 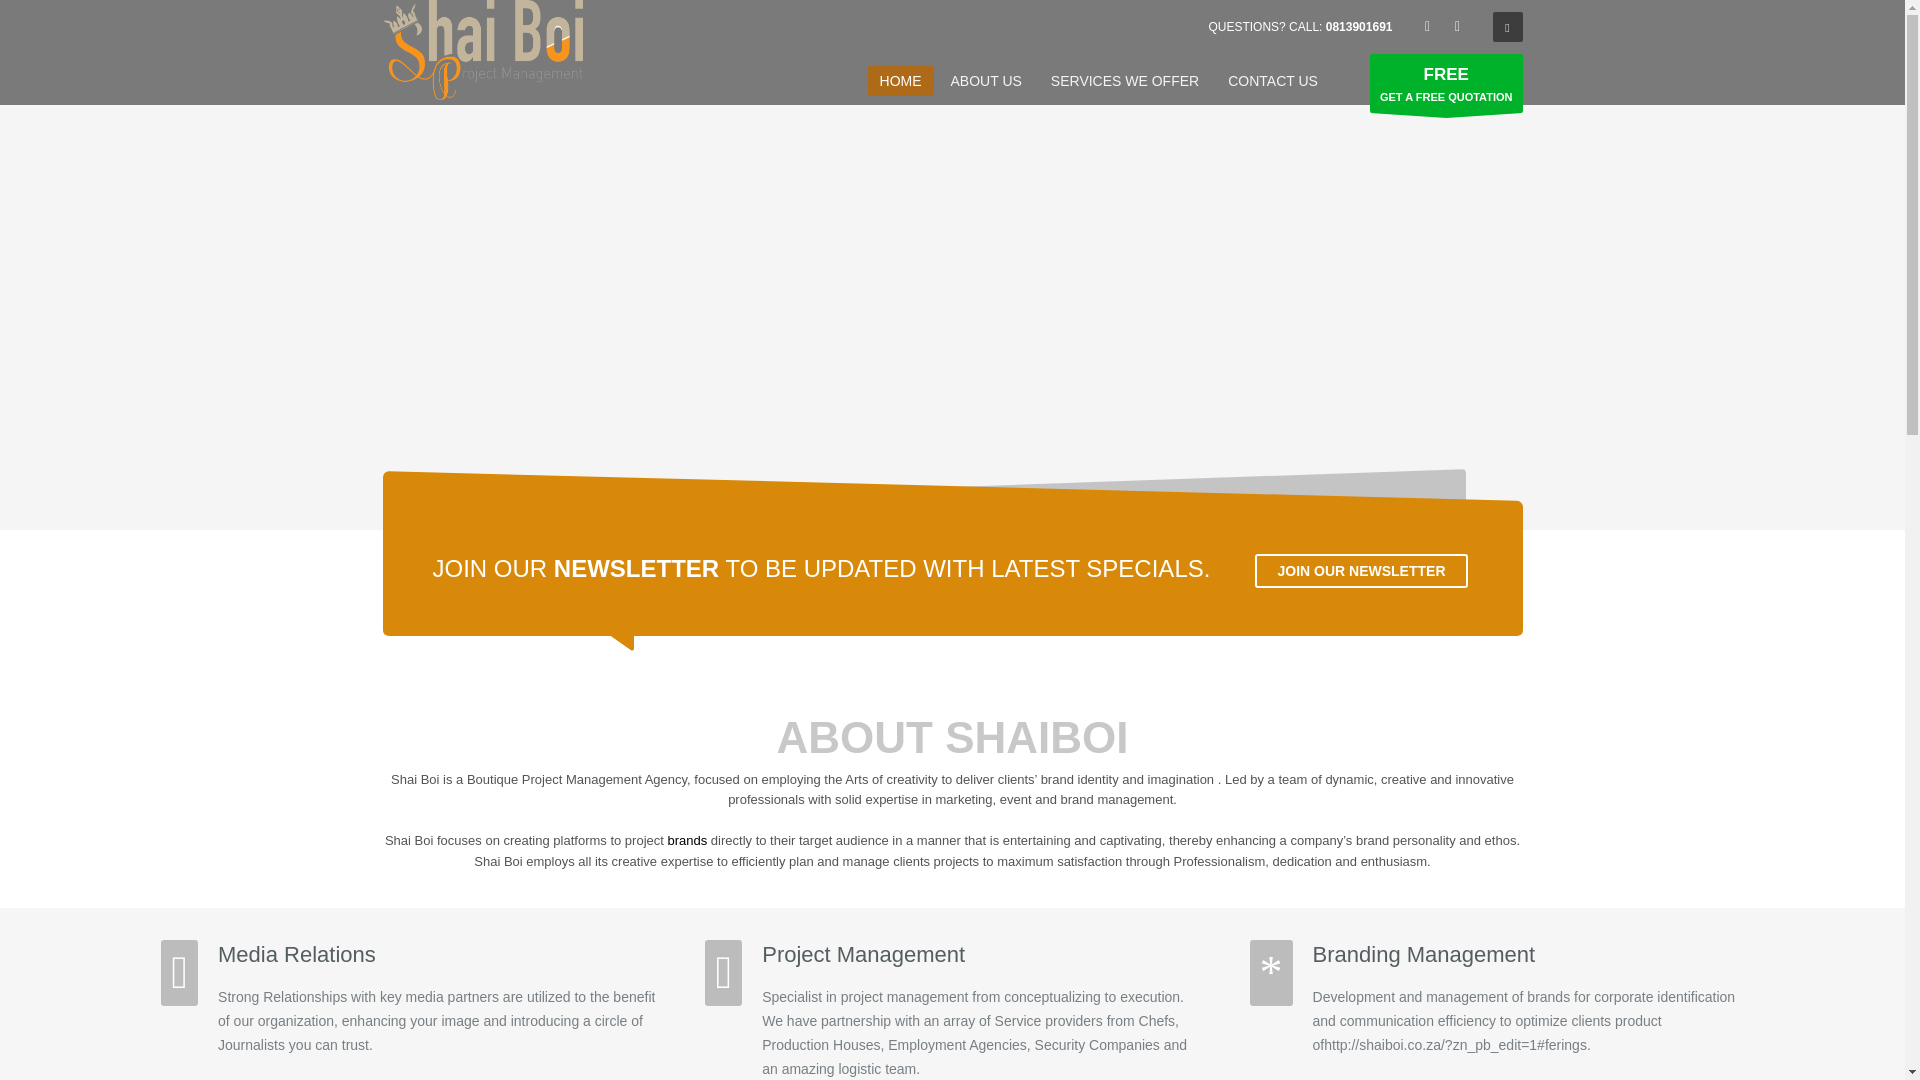 I want to click on CONTACT US, so click(x=1272, y=80).